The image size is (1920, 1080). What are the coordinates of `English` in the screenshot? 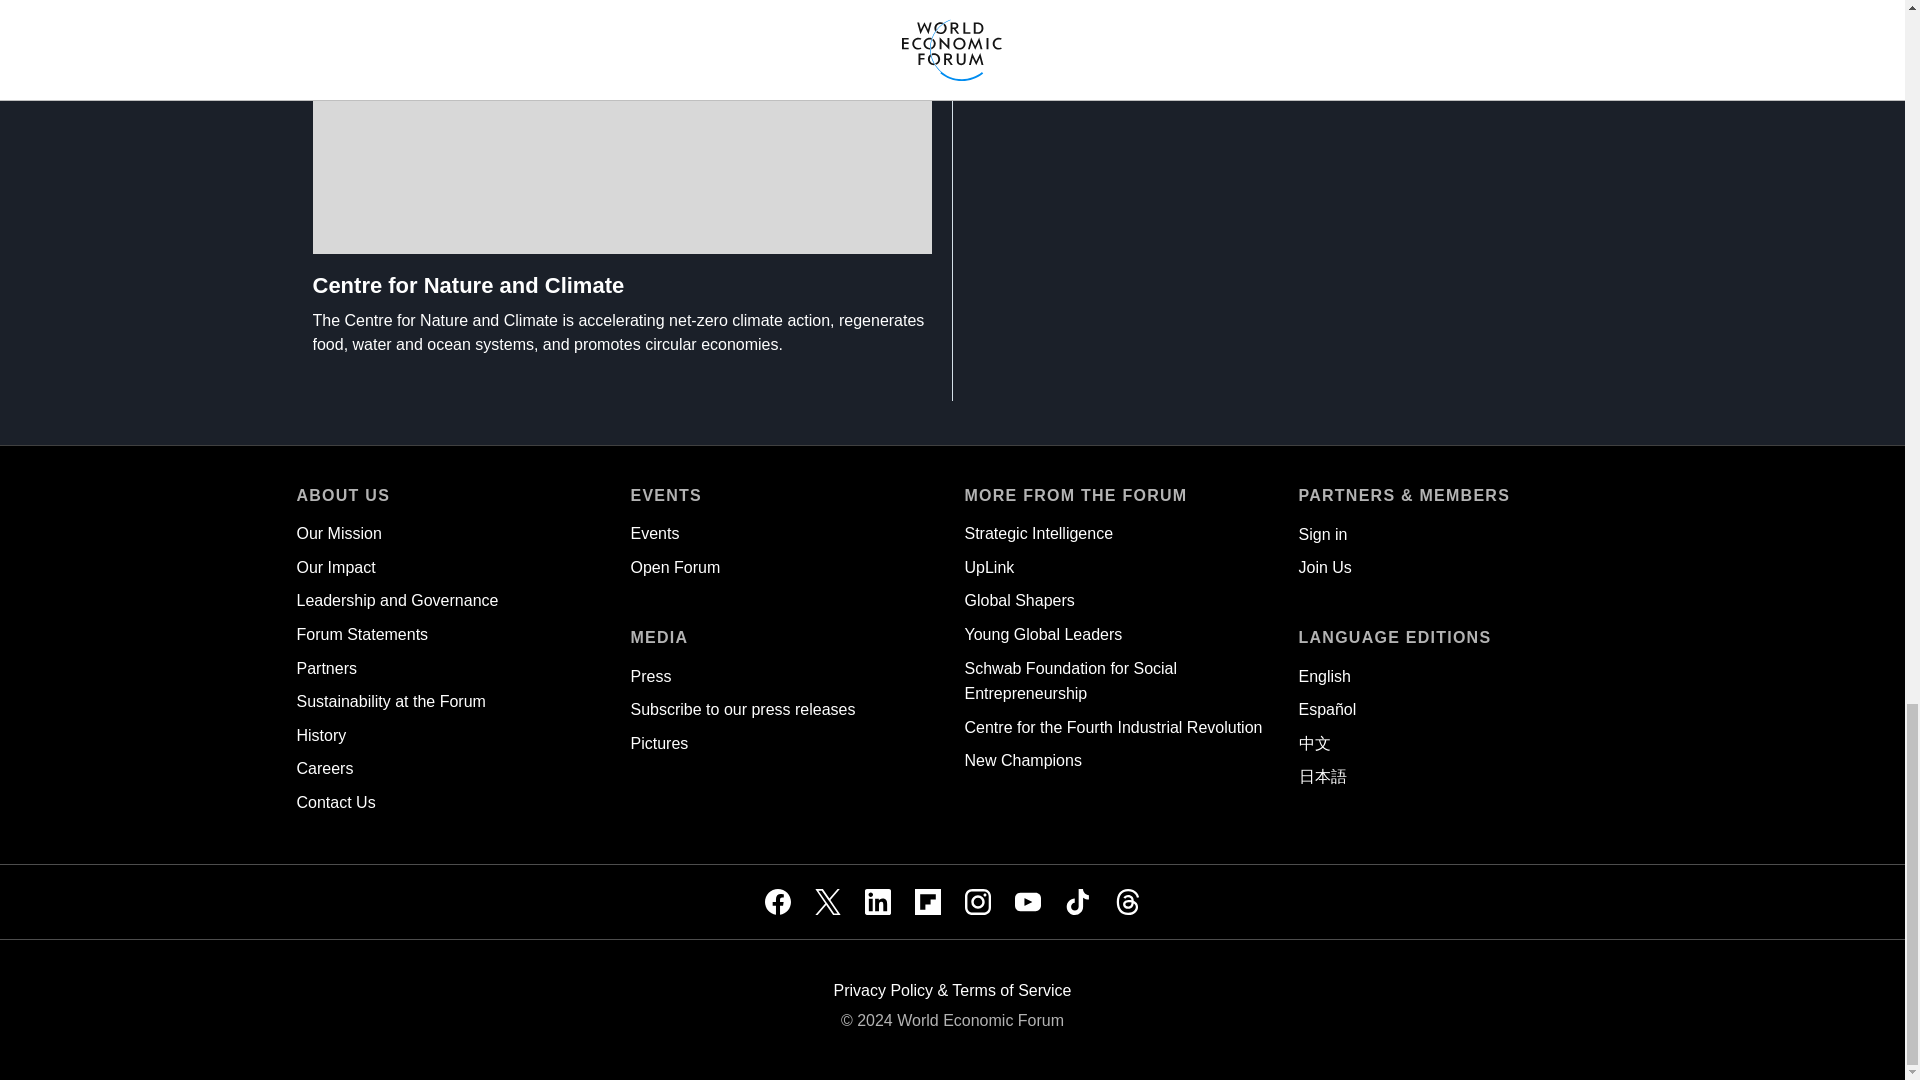 It's located at (1323, 676).